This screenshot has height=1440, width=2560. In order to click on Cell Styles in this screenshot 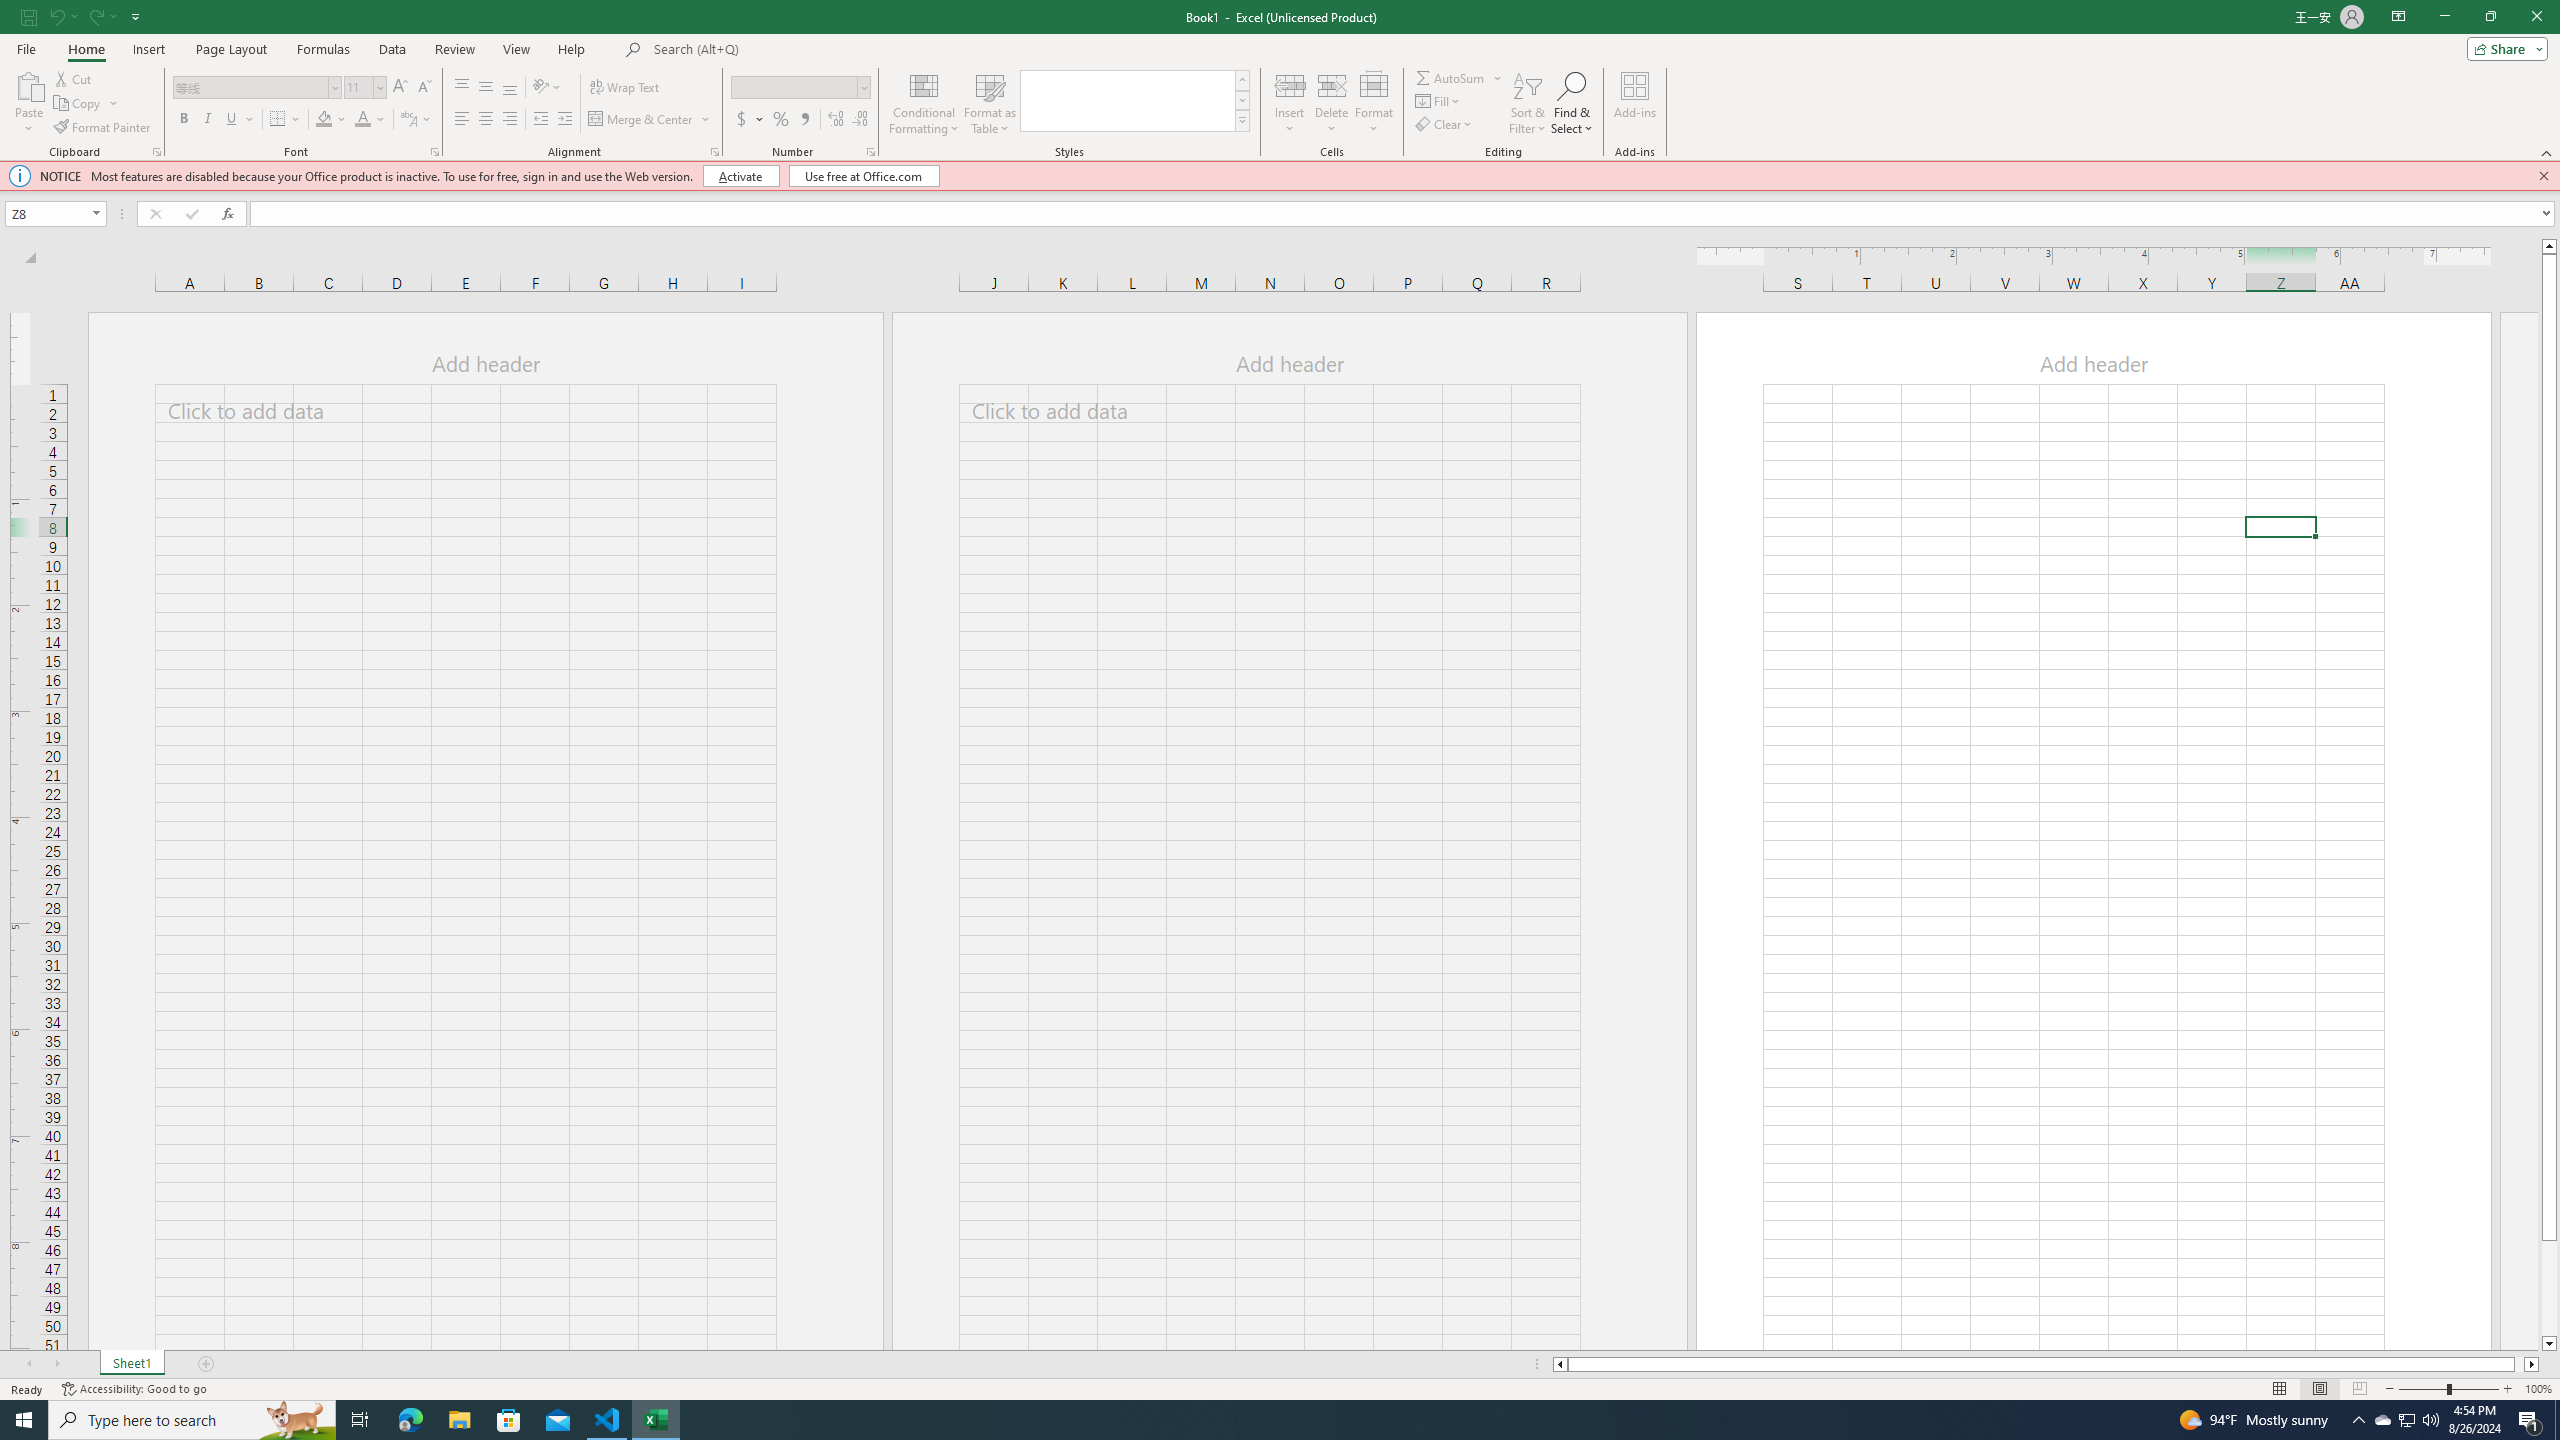, I will do `click(1241, 120)`.